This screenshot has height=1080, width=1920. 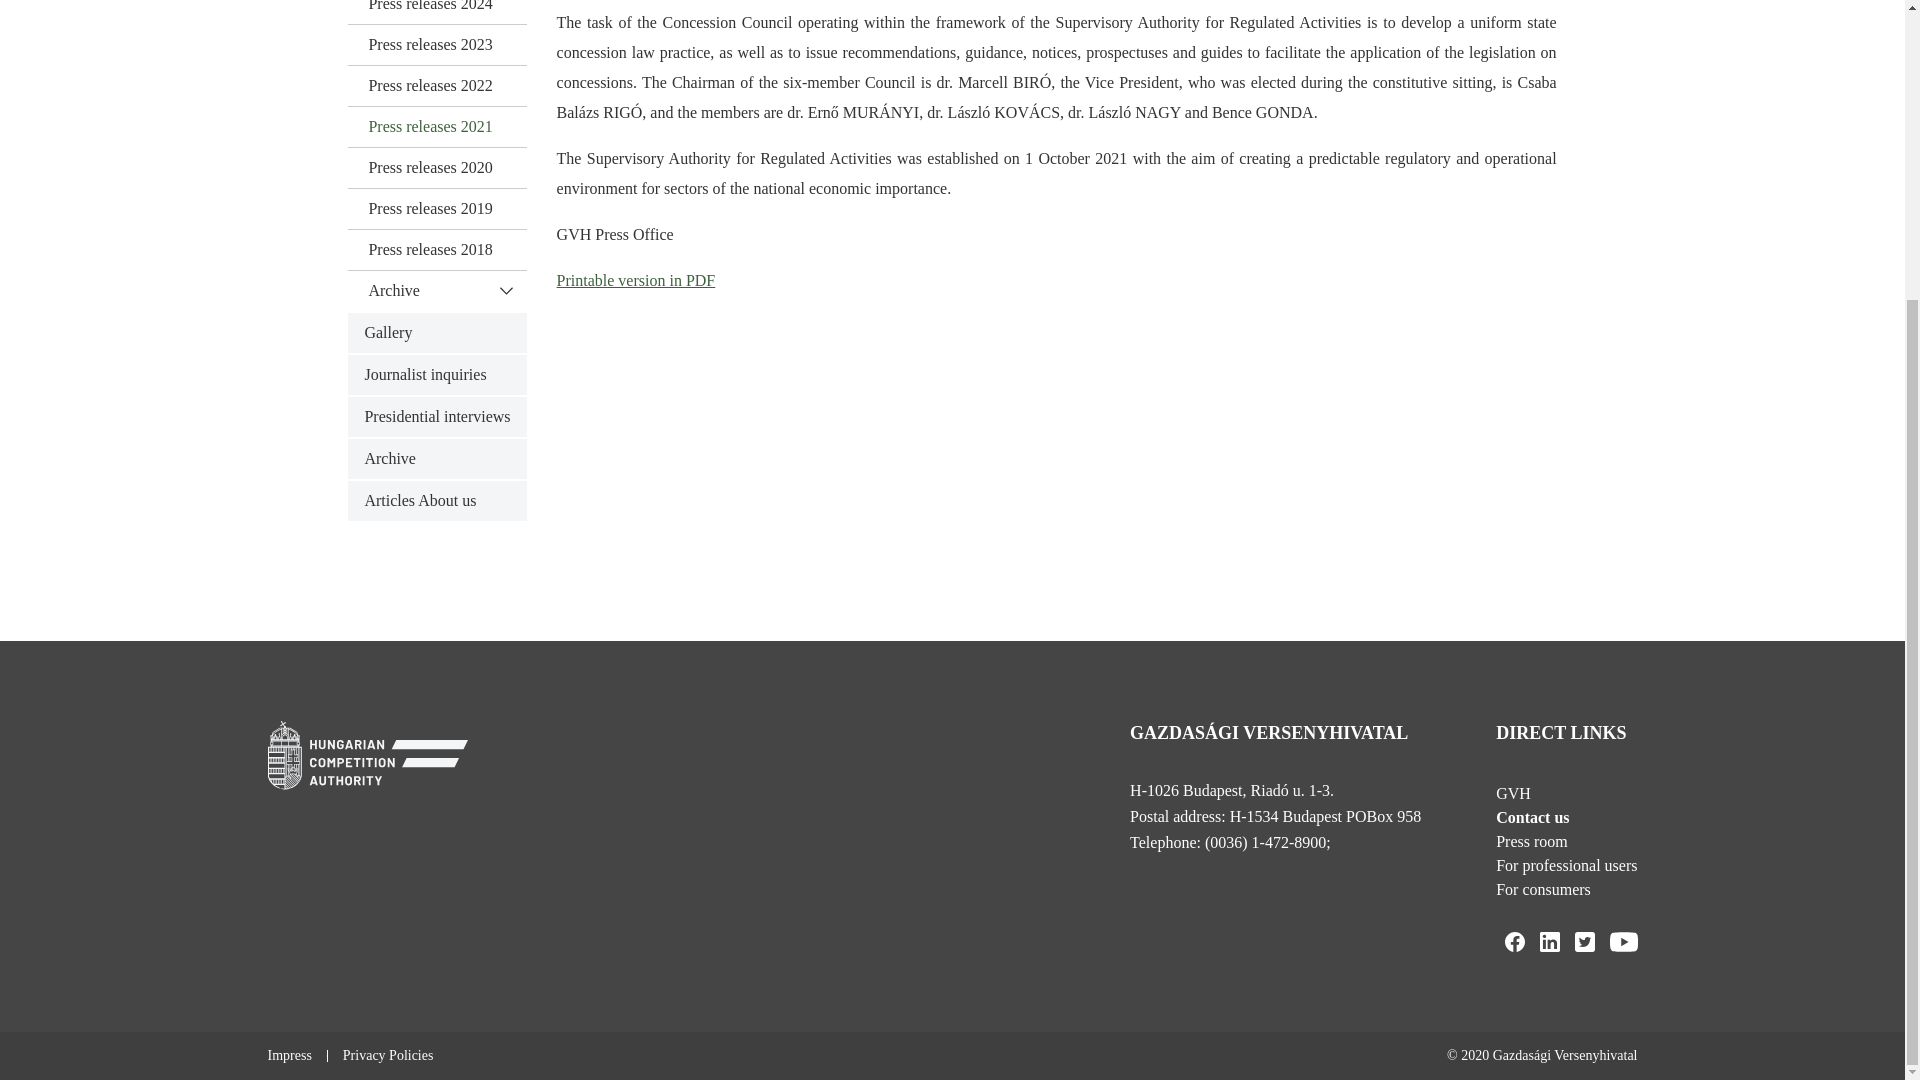 What do you see at coordinates (368, 755) in the screenshot?
I see `Jump to mainpage` at bounding box center [368, 755].